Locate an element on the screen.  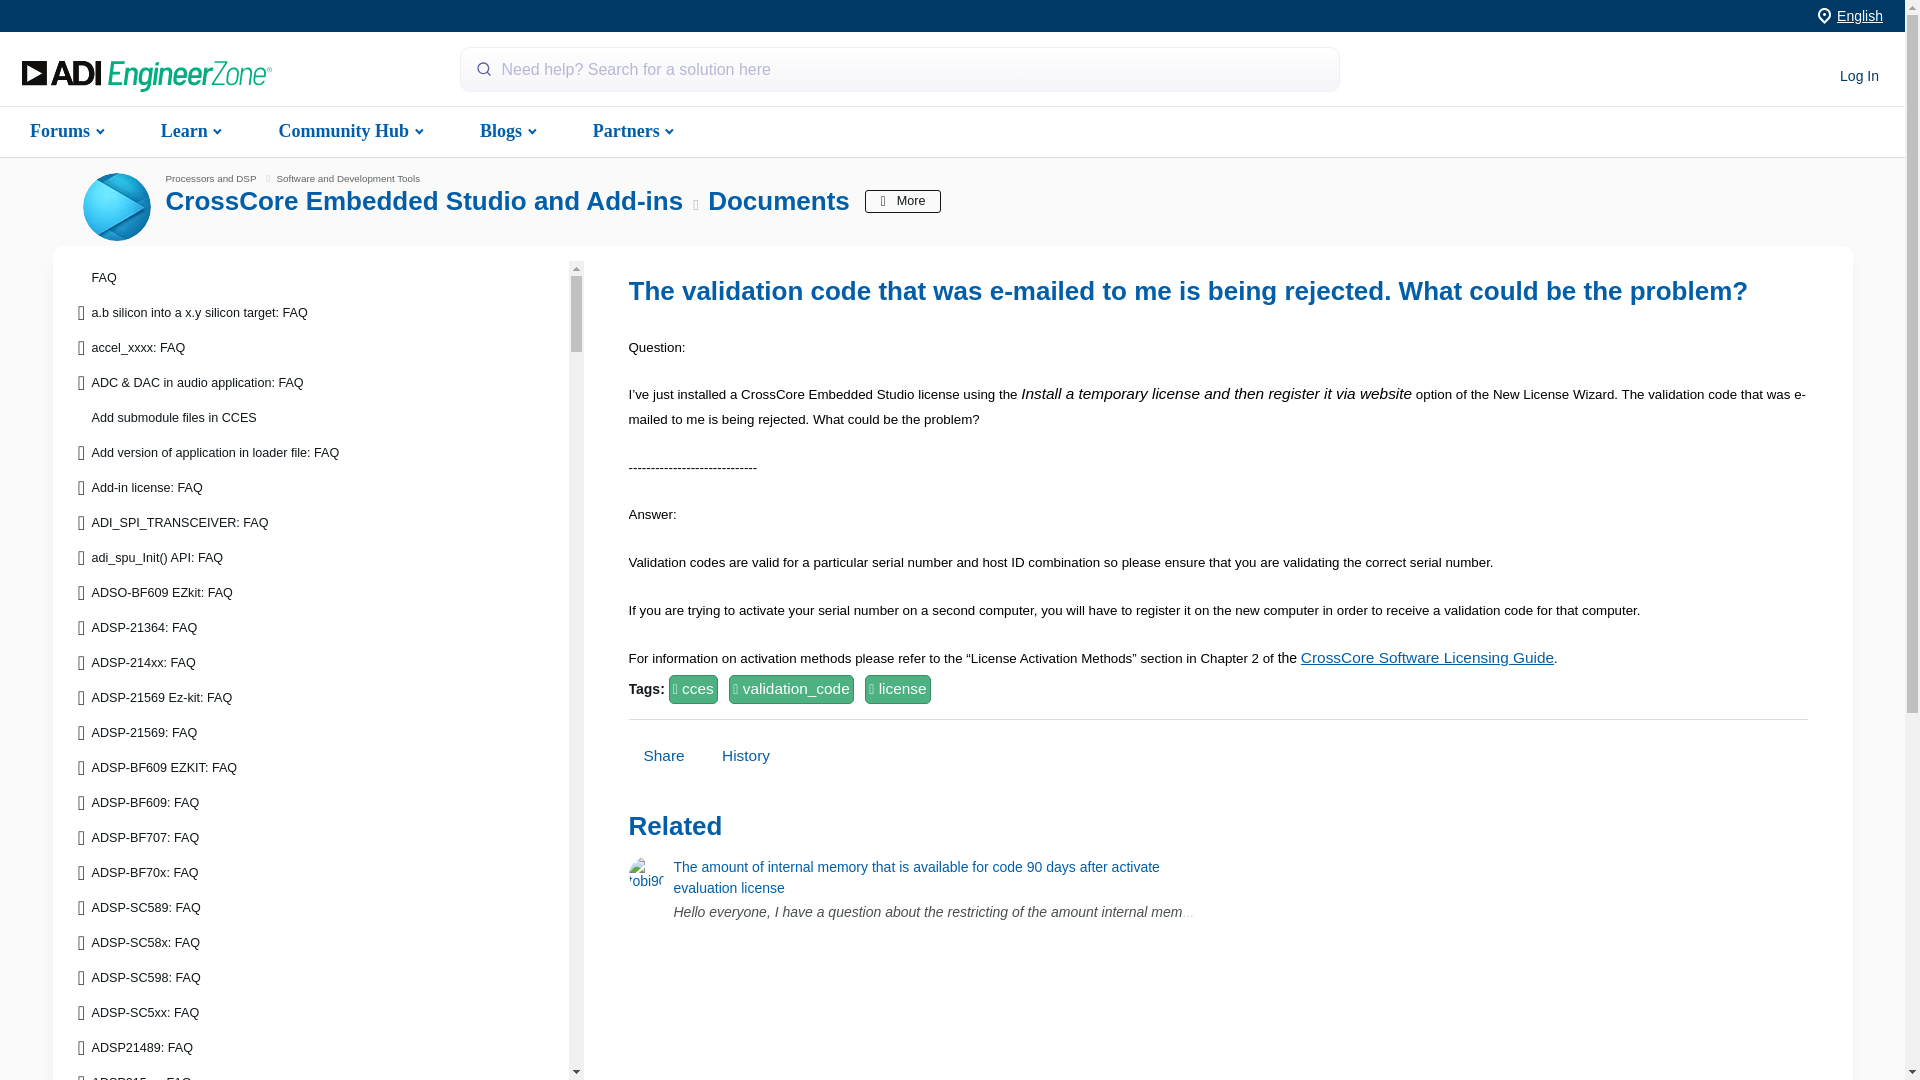
Log In is located at coordinates (1859, 76).